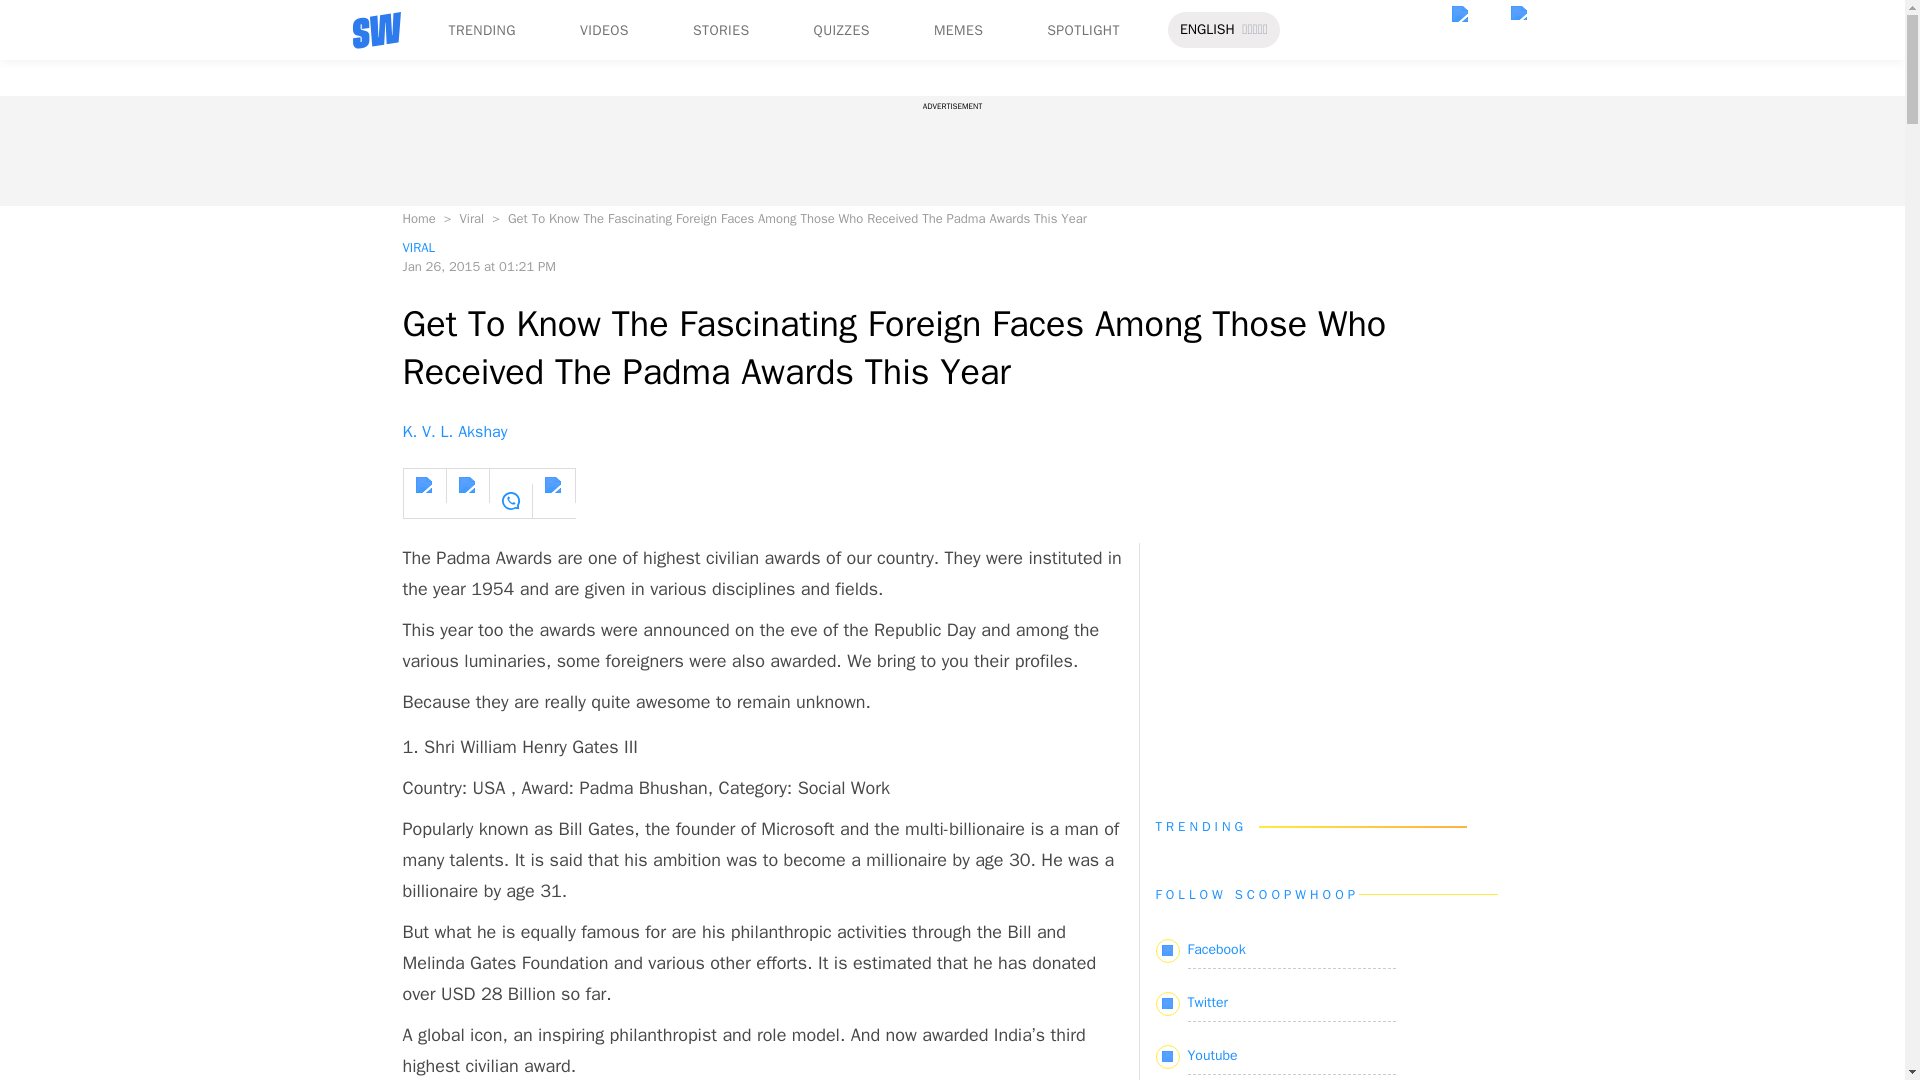 The width and height of the screenshot is (1920, 1080). Describe the element at coordinates (958, 30) in the screenshot. I see `MEMES` at that location.